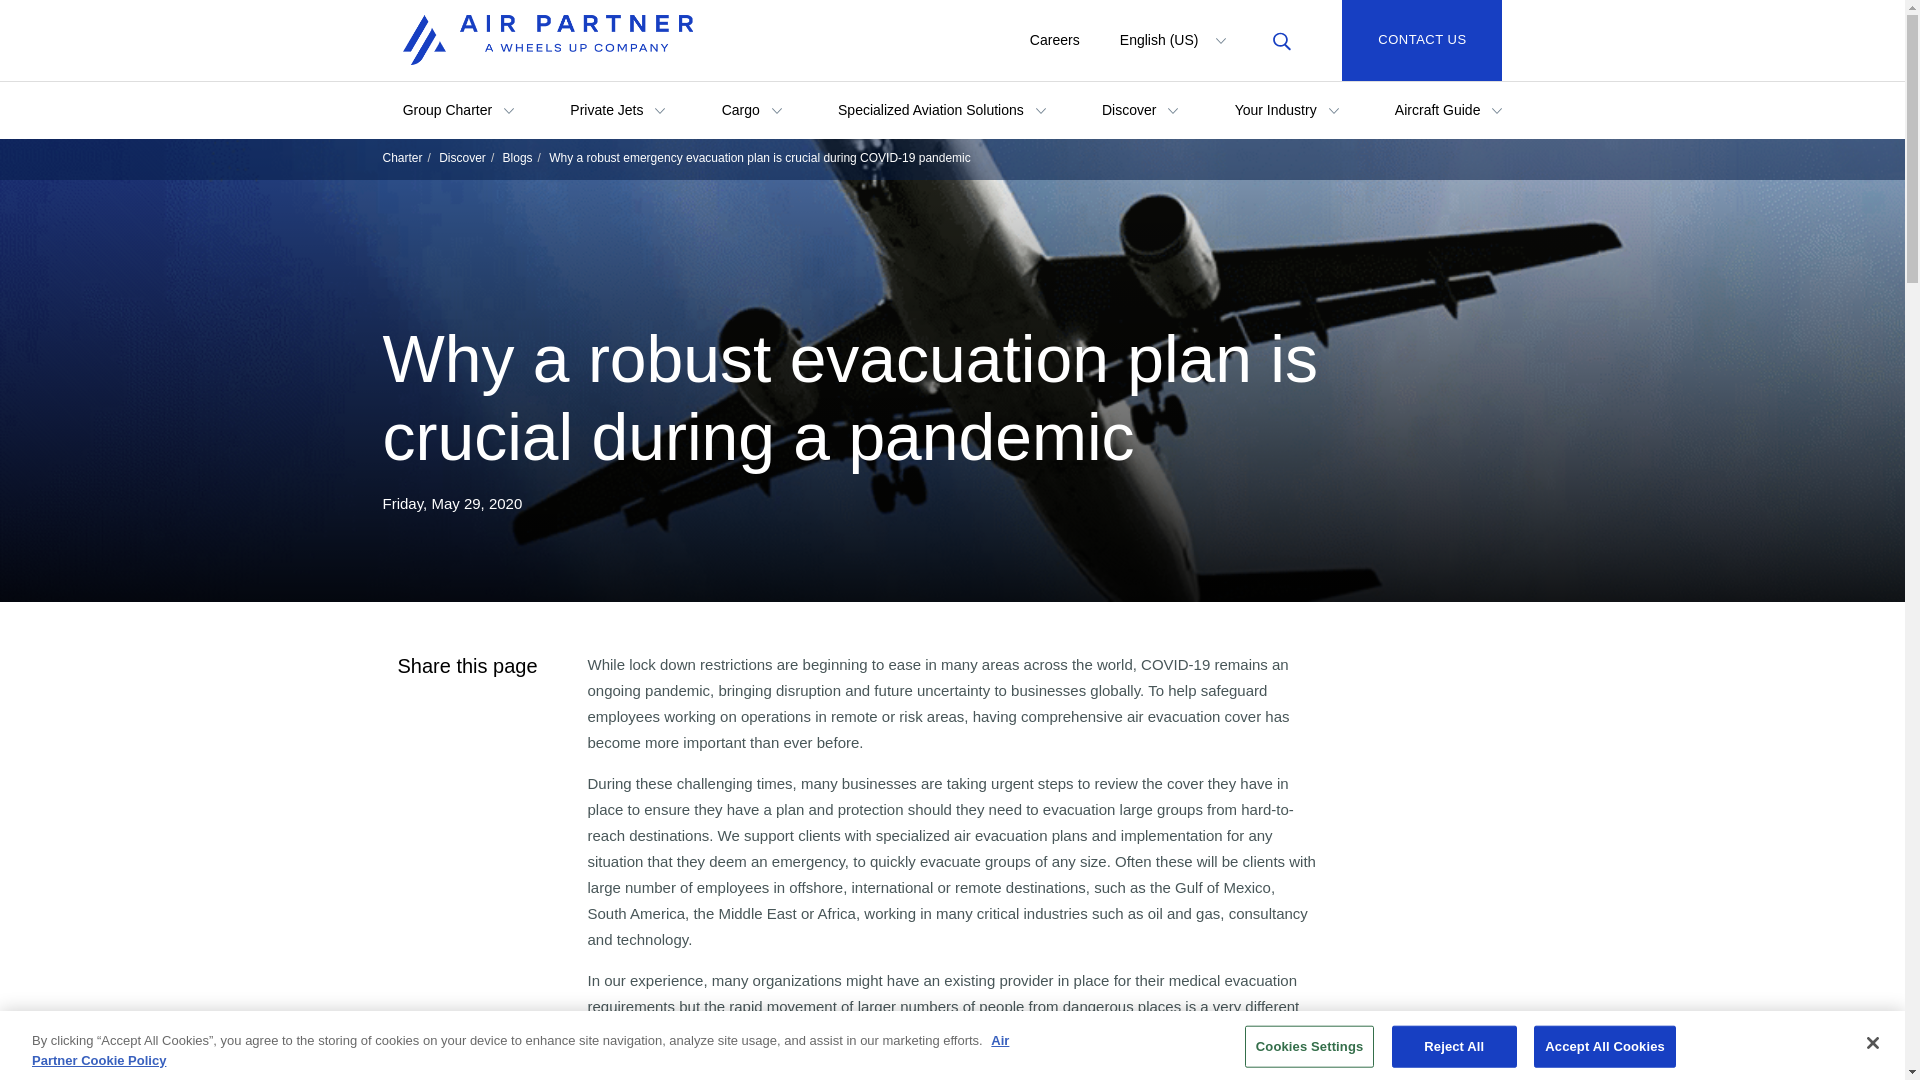 The height and width of the screenshot is (1080, 1920). What do you see at coordinates (1281, 40) in the screenshot?
I see `Search` at bounding box center [1281, 40].